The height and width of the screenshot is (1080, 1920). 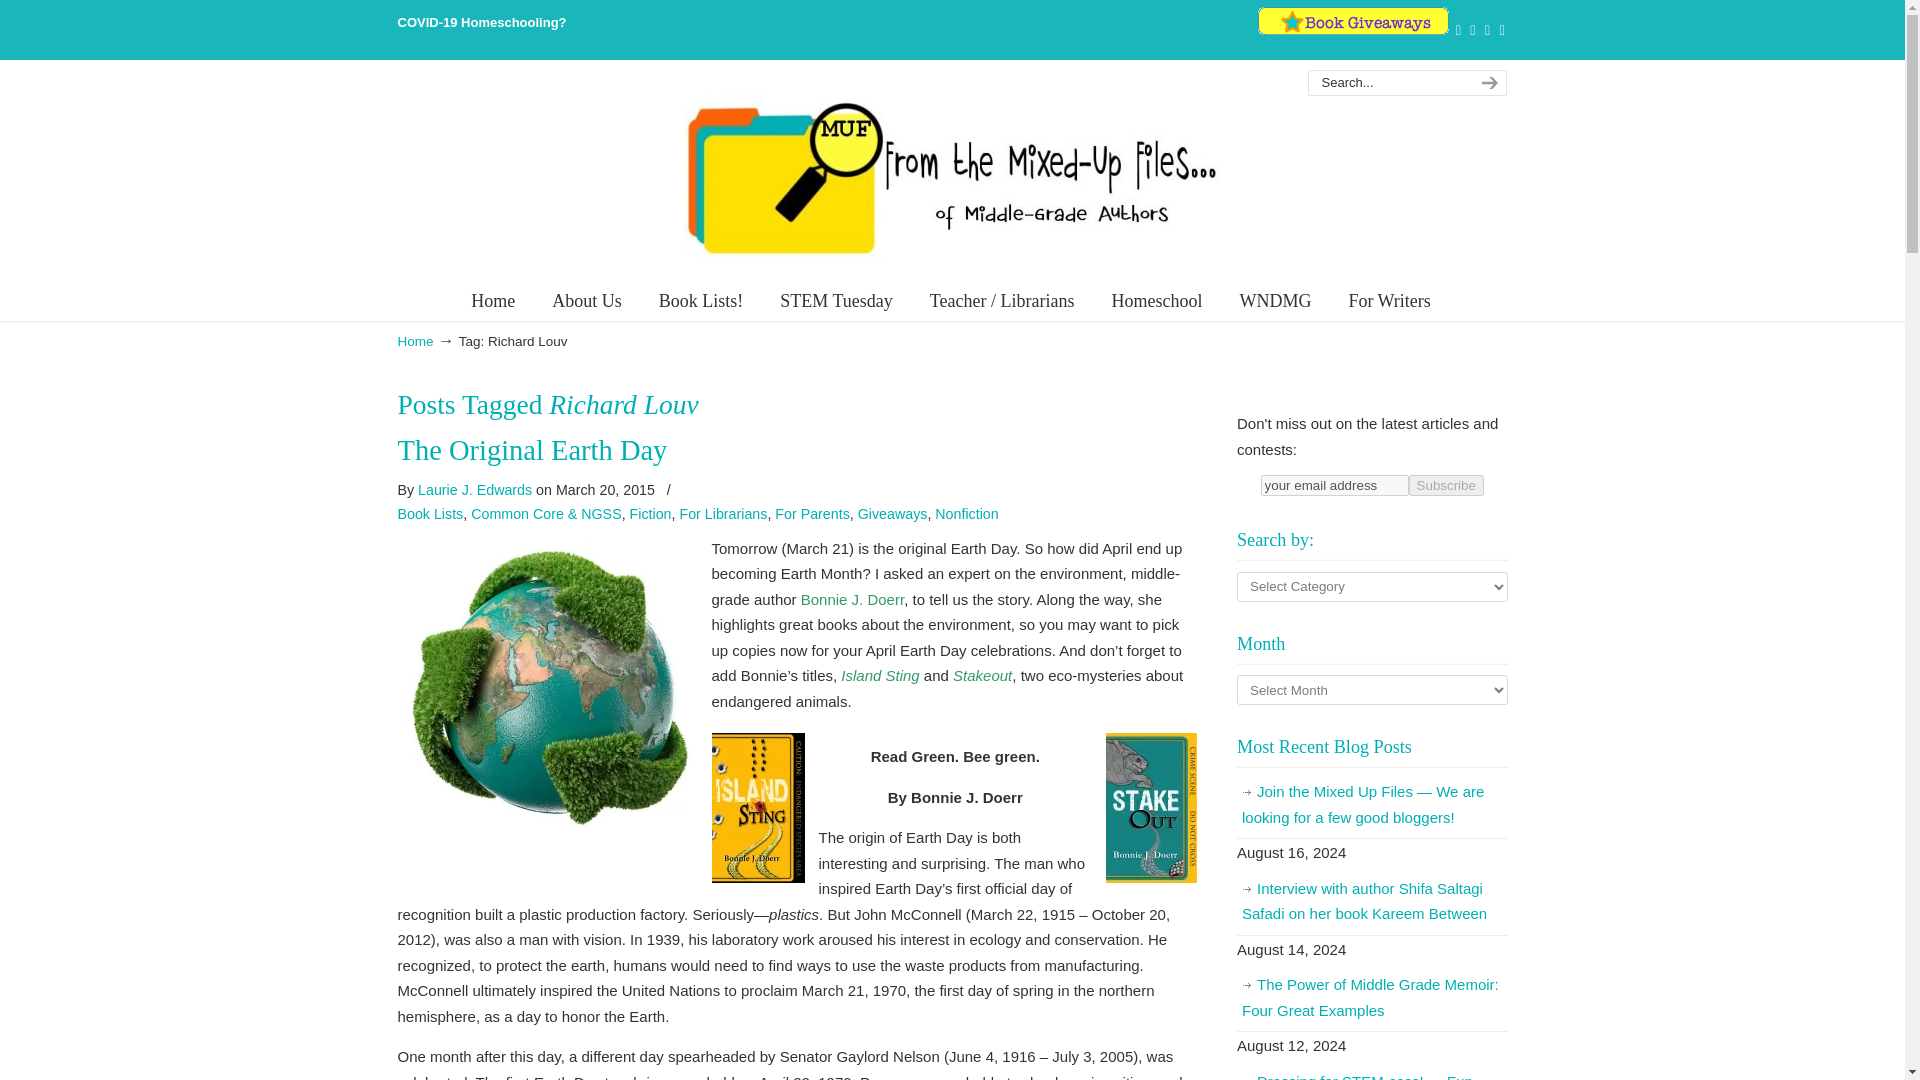 What do you see at coordinates (586, 300) in the screenshot?
I see `About Us` at bounding box center [586, 300].